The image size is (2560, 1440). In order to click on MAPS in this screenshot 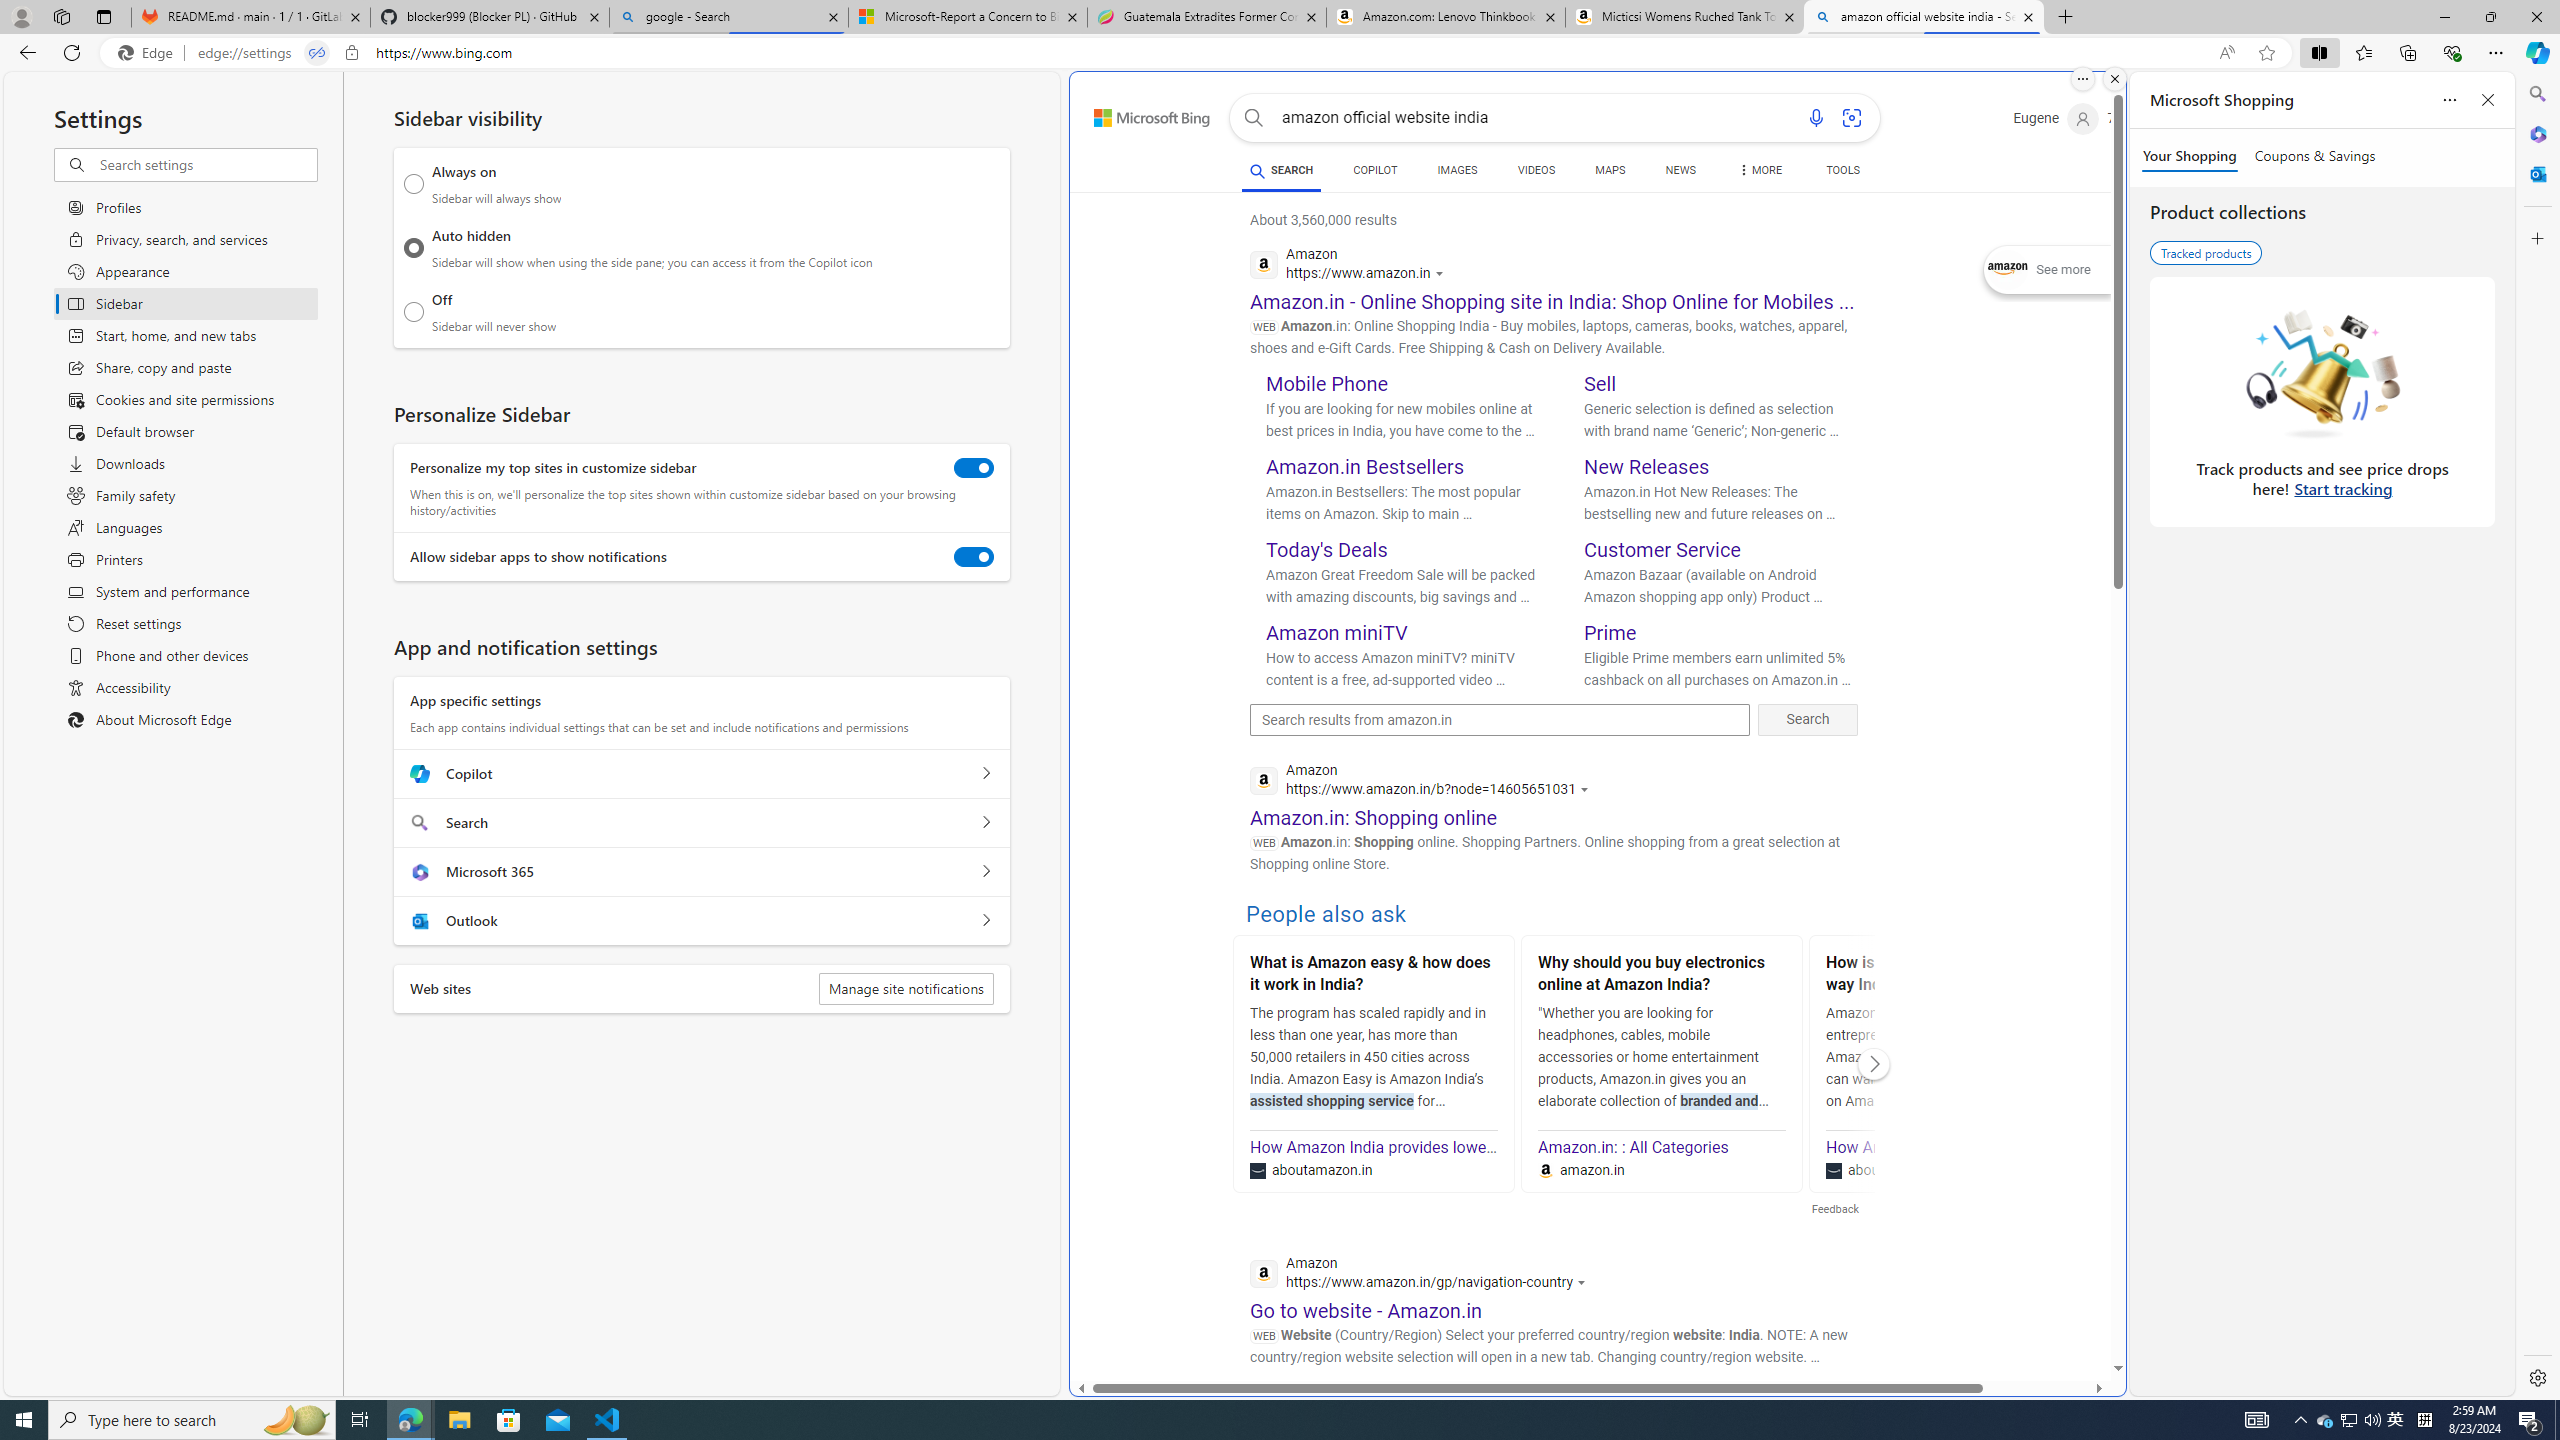, I will do `click(1610, 173)`.